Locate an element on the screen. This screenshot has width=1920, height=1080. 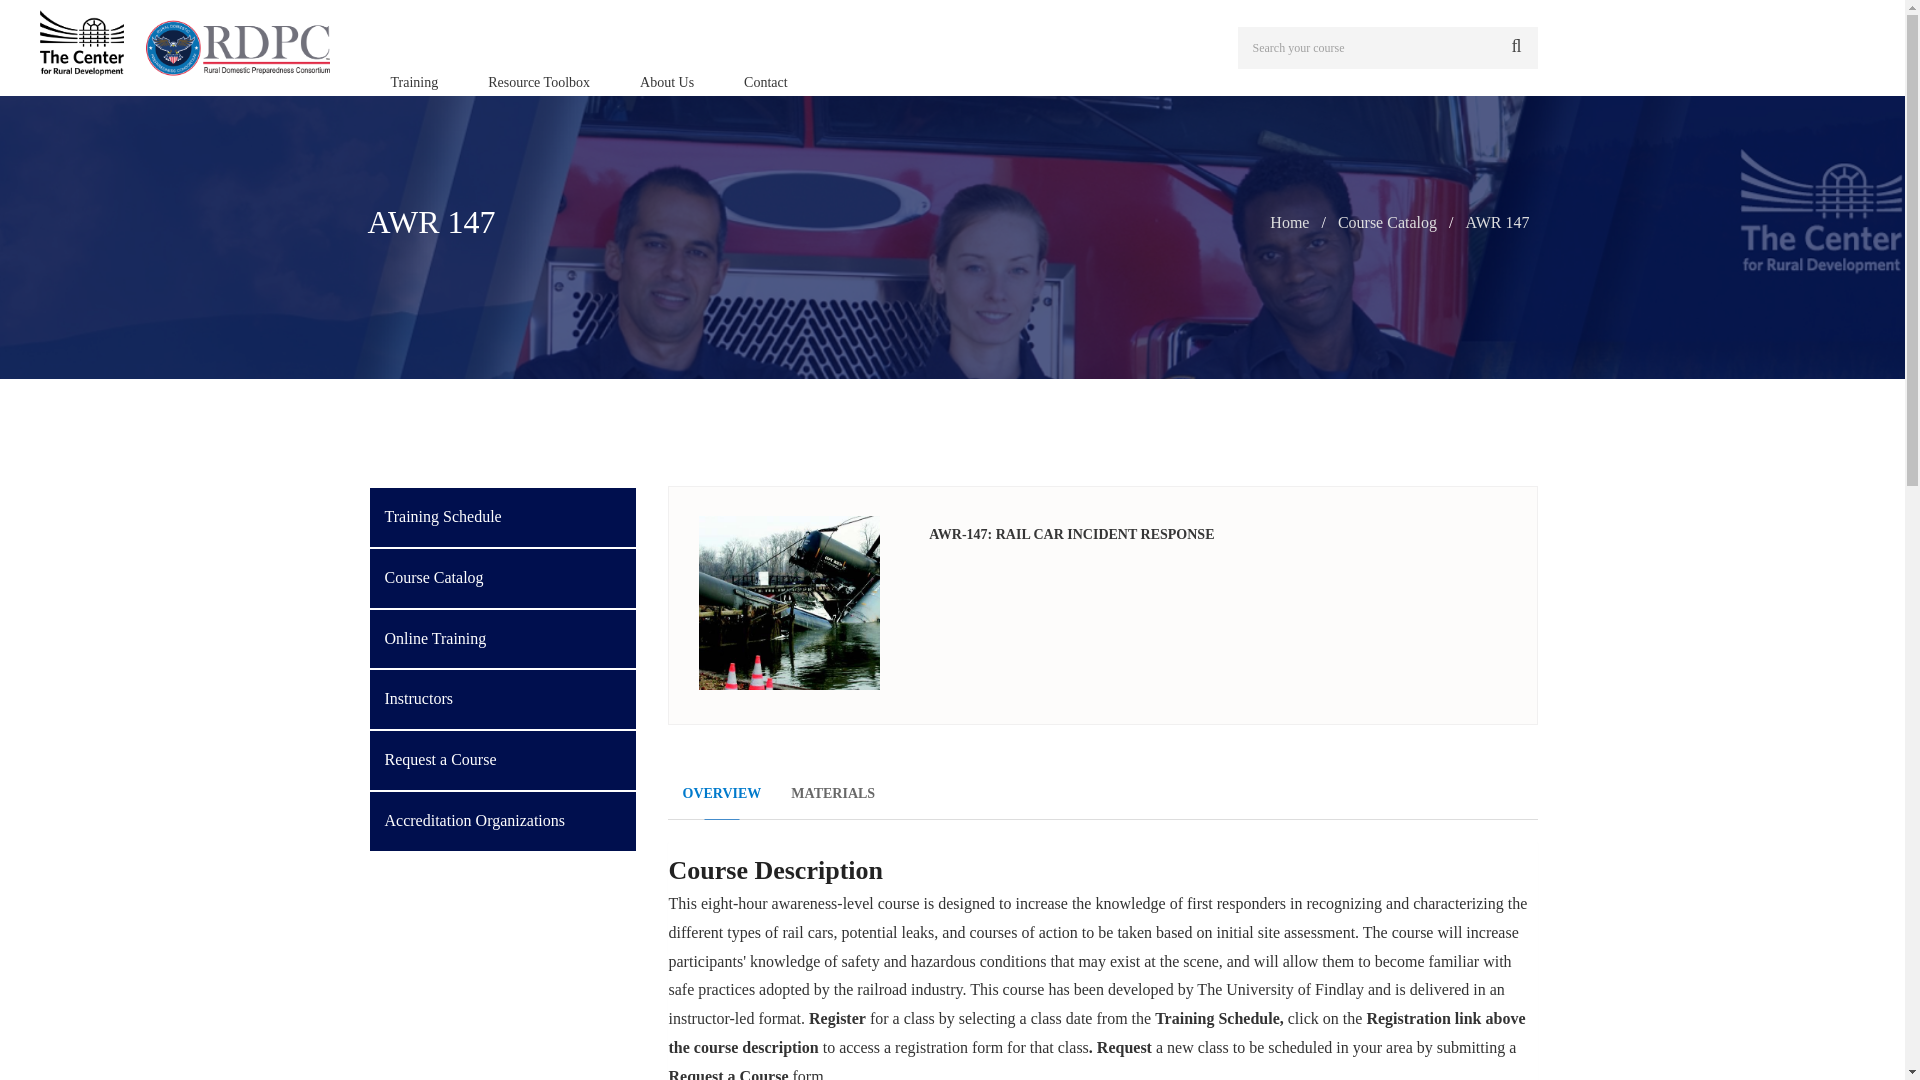
Resource Toolbox is located at coordinates (538, 82).